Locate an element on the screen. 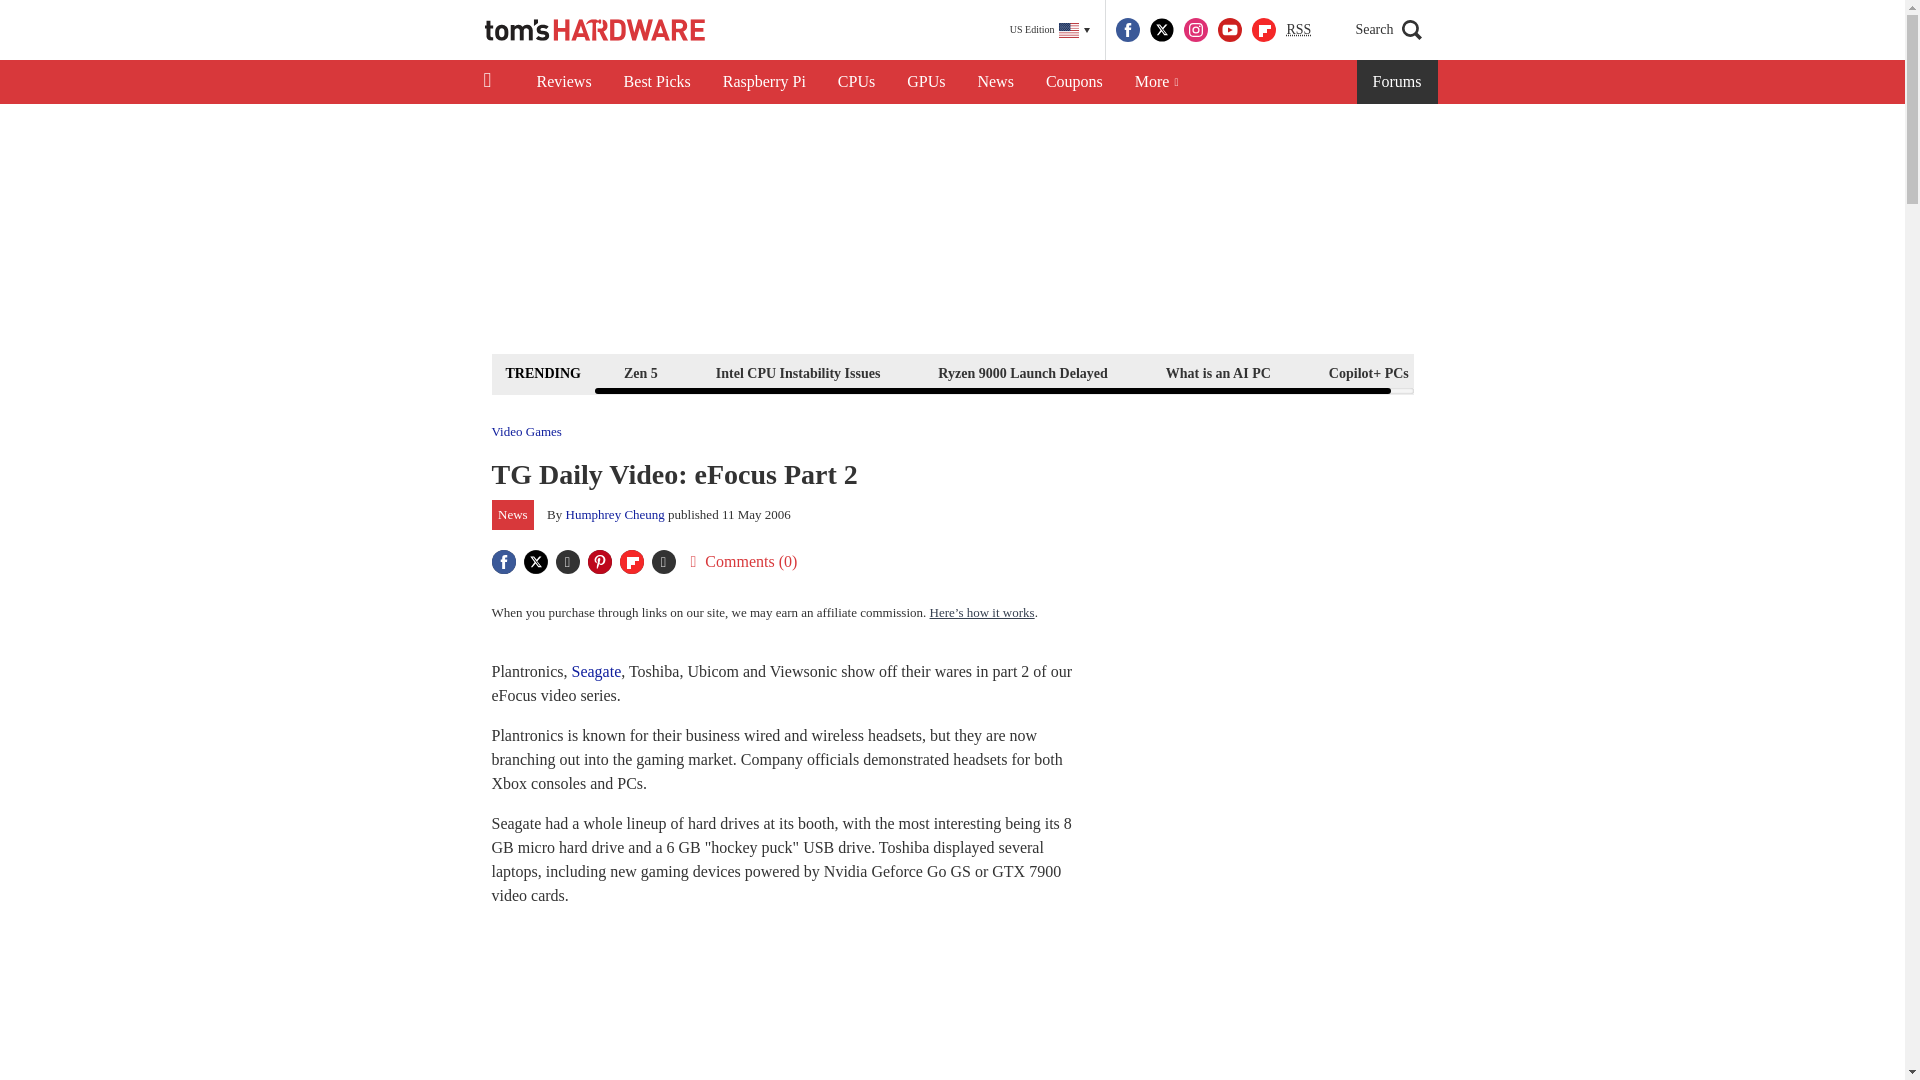  US Edition is located at coordinates (1050, 30).